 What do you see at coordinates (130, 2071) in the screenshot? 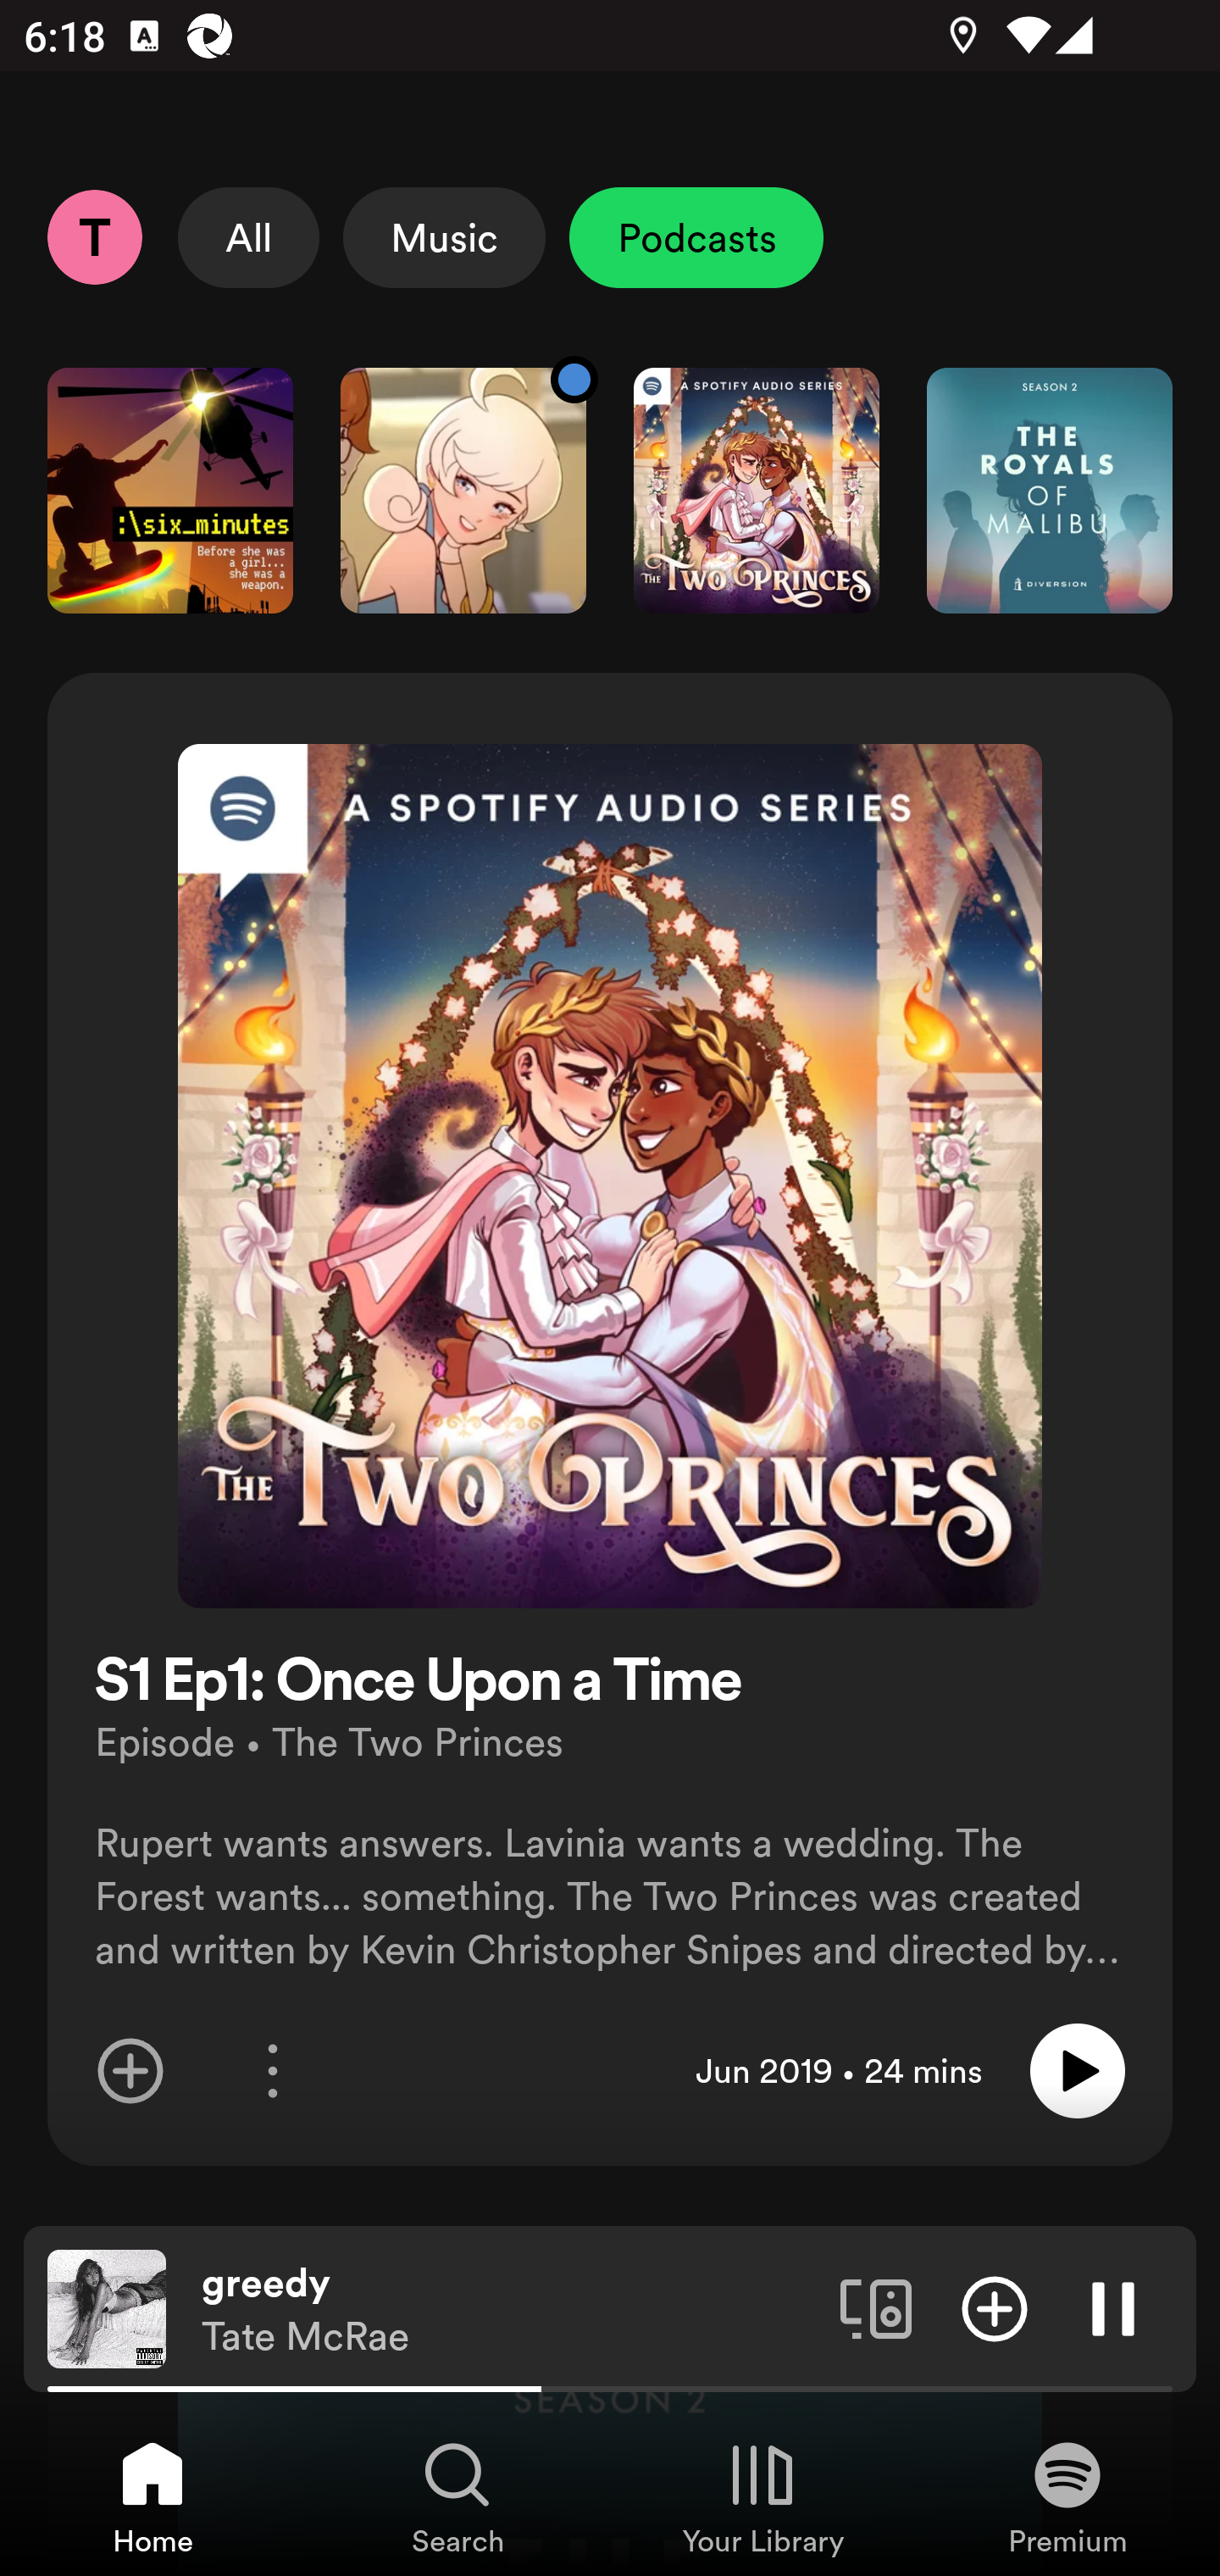
I see `Add item` at bounding box center [130, 2071].